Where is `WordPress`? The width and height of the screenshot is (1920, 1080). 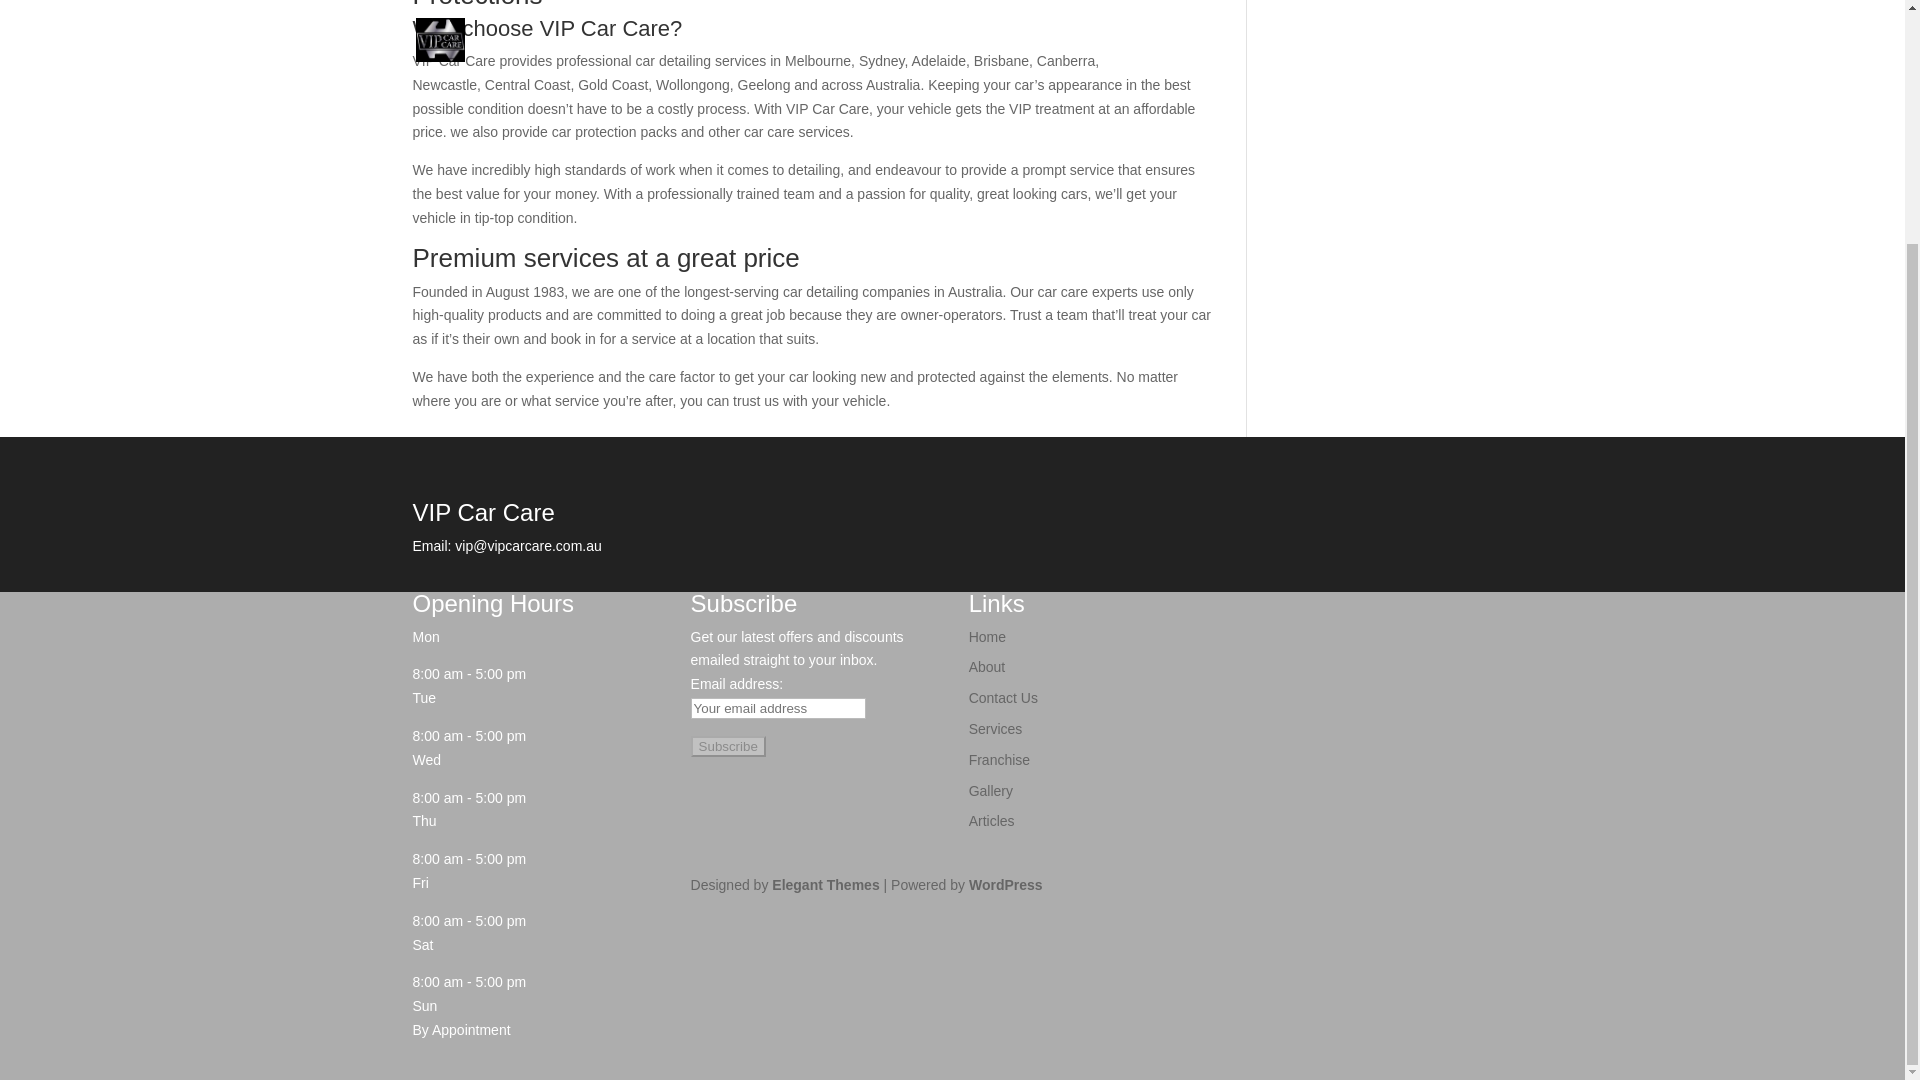
WordPress is located at coordinates (1006, 884).